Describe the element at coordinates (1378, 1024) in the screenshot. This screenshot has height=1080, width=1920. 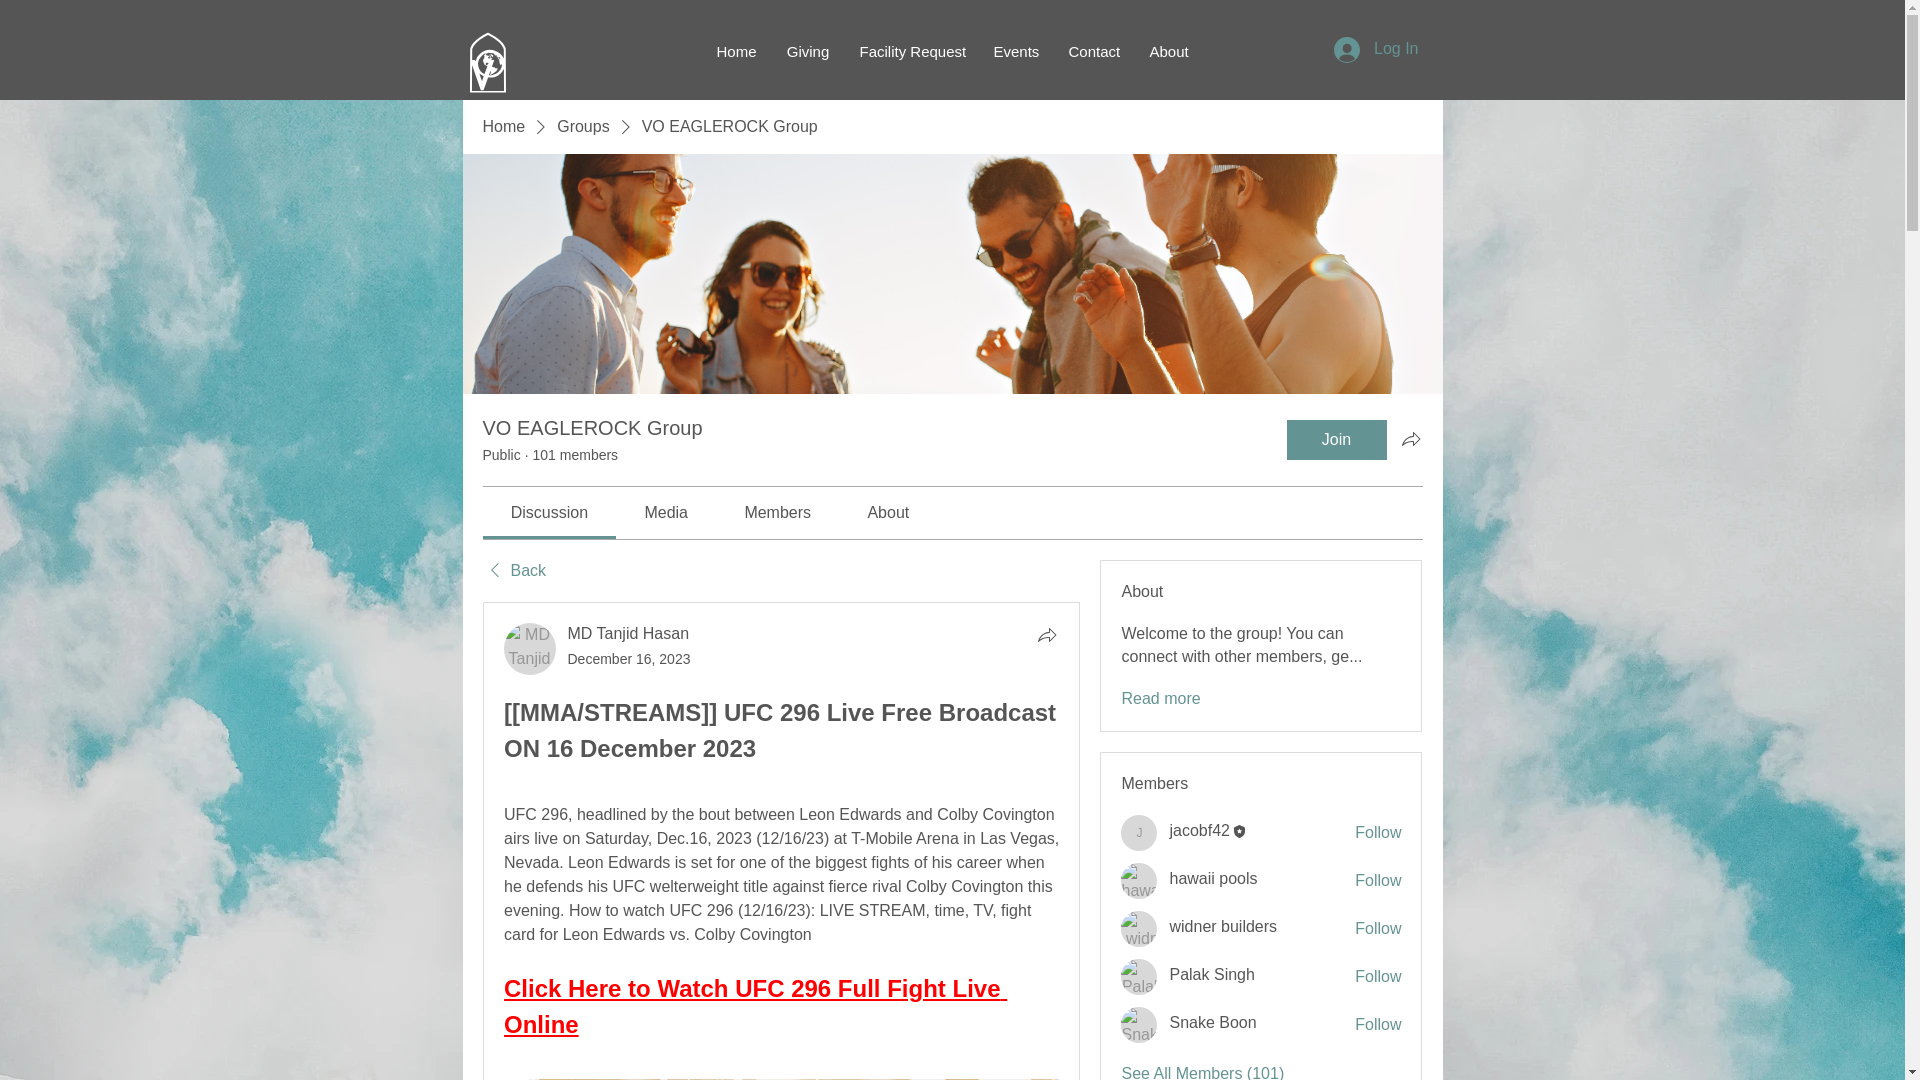
I see `Follow` at that location.